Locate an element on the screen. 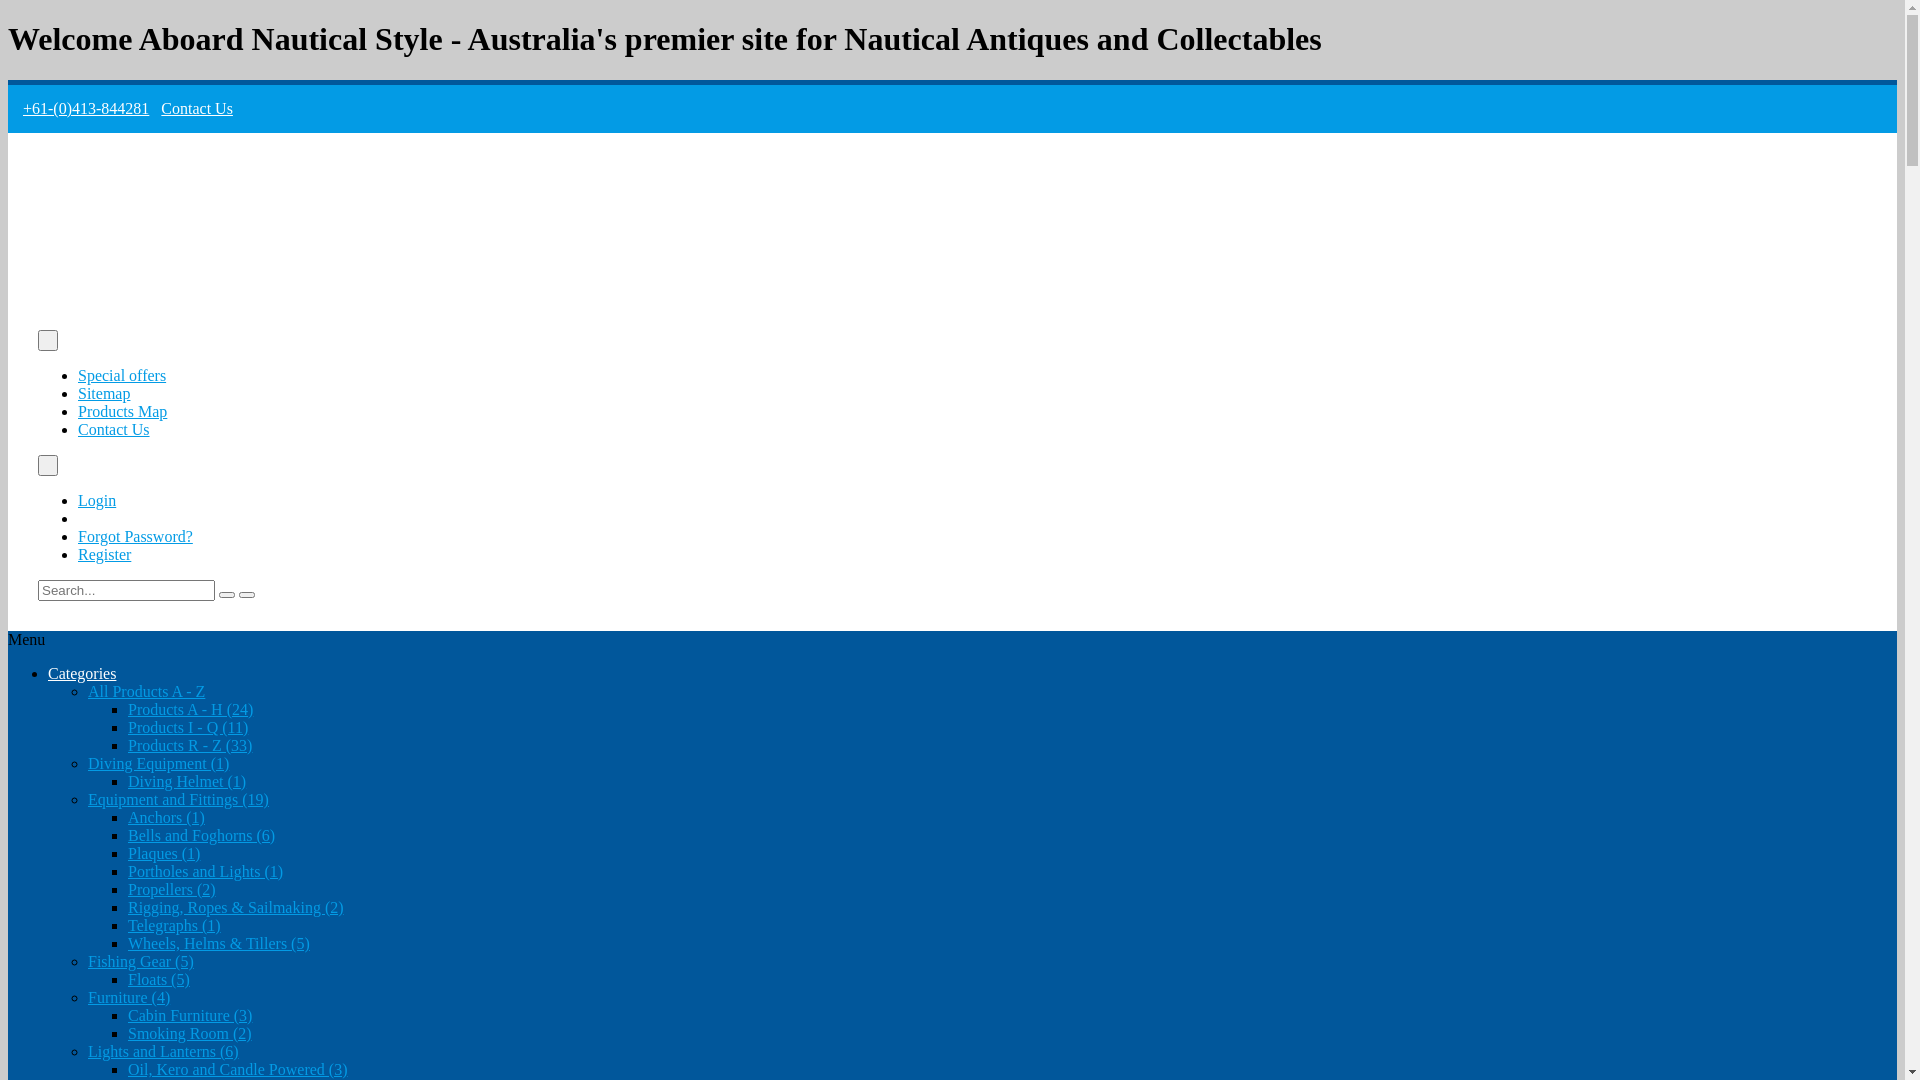 This screenshot has width=1920, height=1080. Special offers is located at coordinates (122, 376).